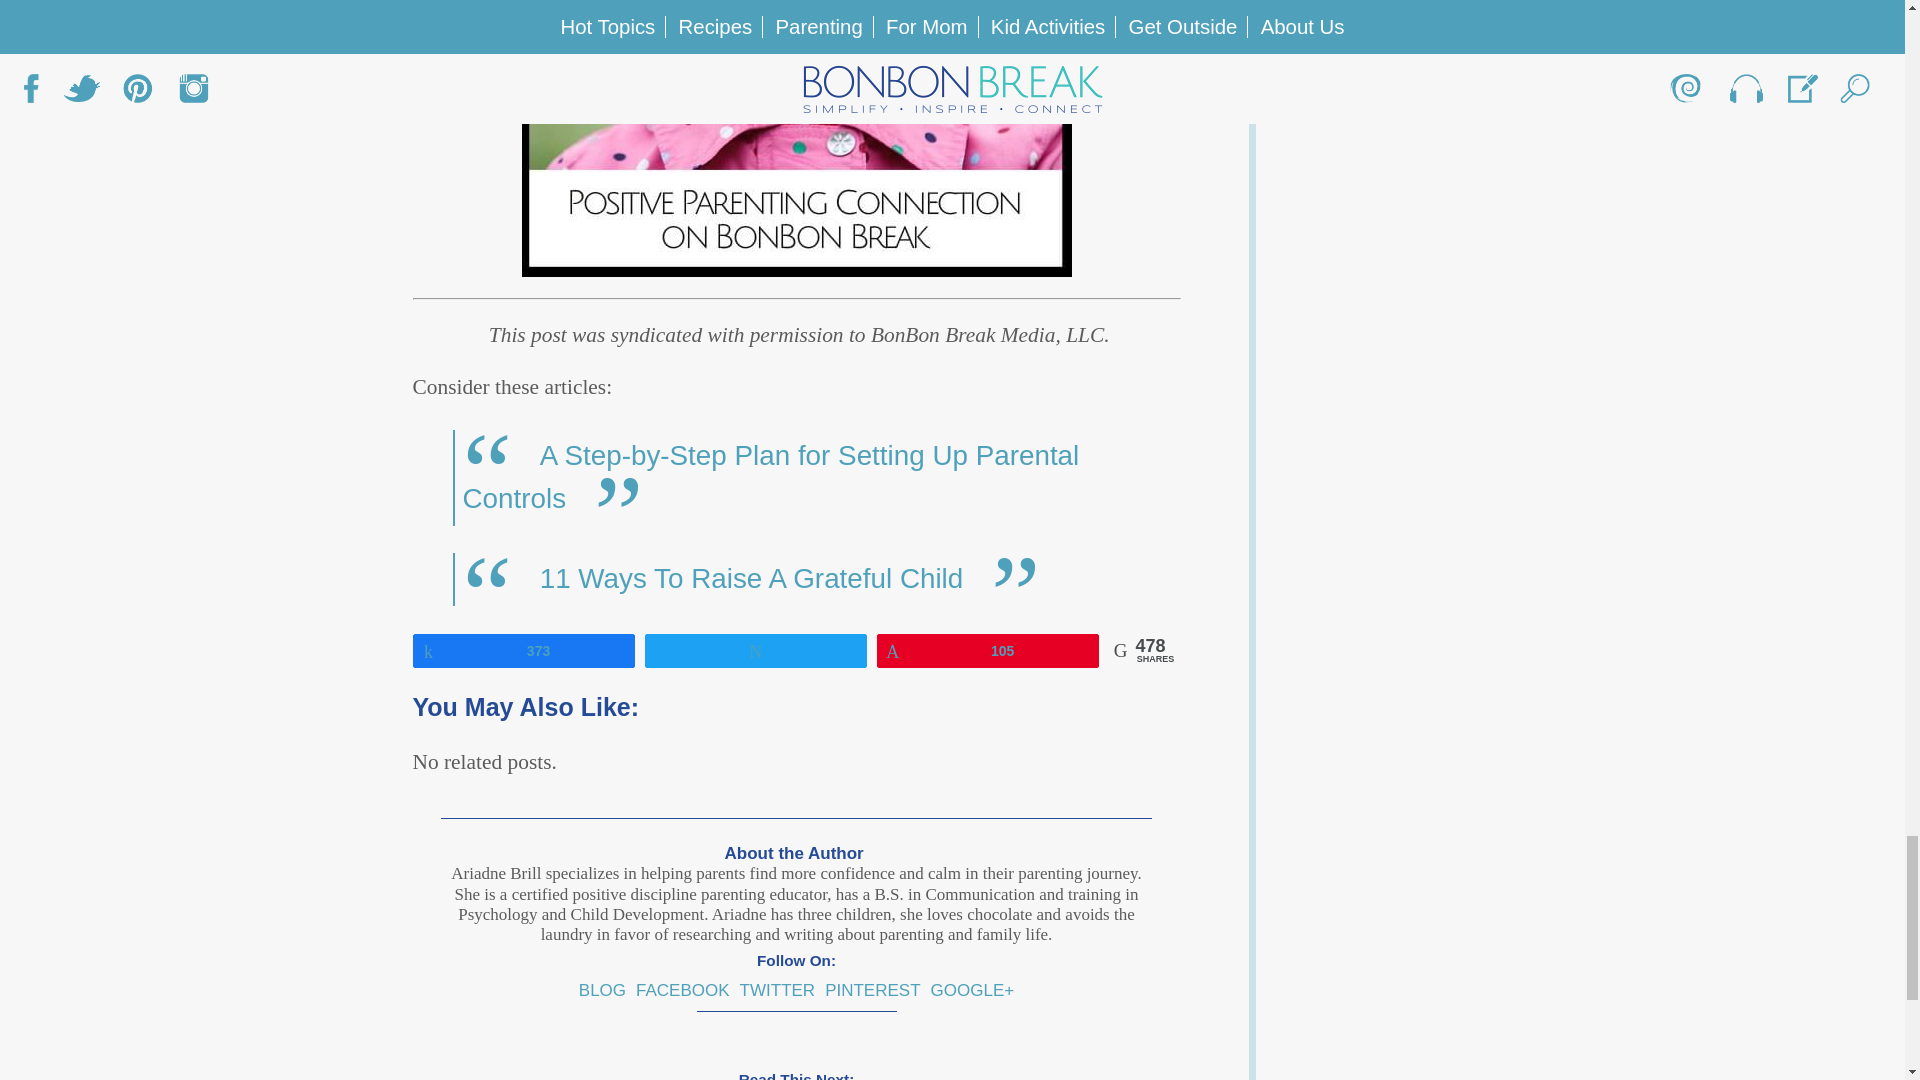 Image resolution: width=1920 pixels, height=1080 pixels. What do you see at coordinates (751, 578) in the screenshot?
I see `11 Ways To Raise A Grateful Child` at bounding box center [751, 578].